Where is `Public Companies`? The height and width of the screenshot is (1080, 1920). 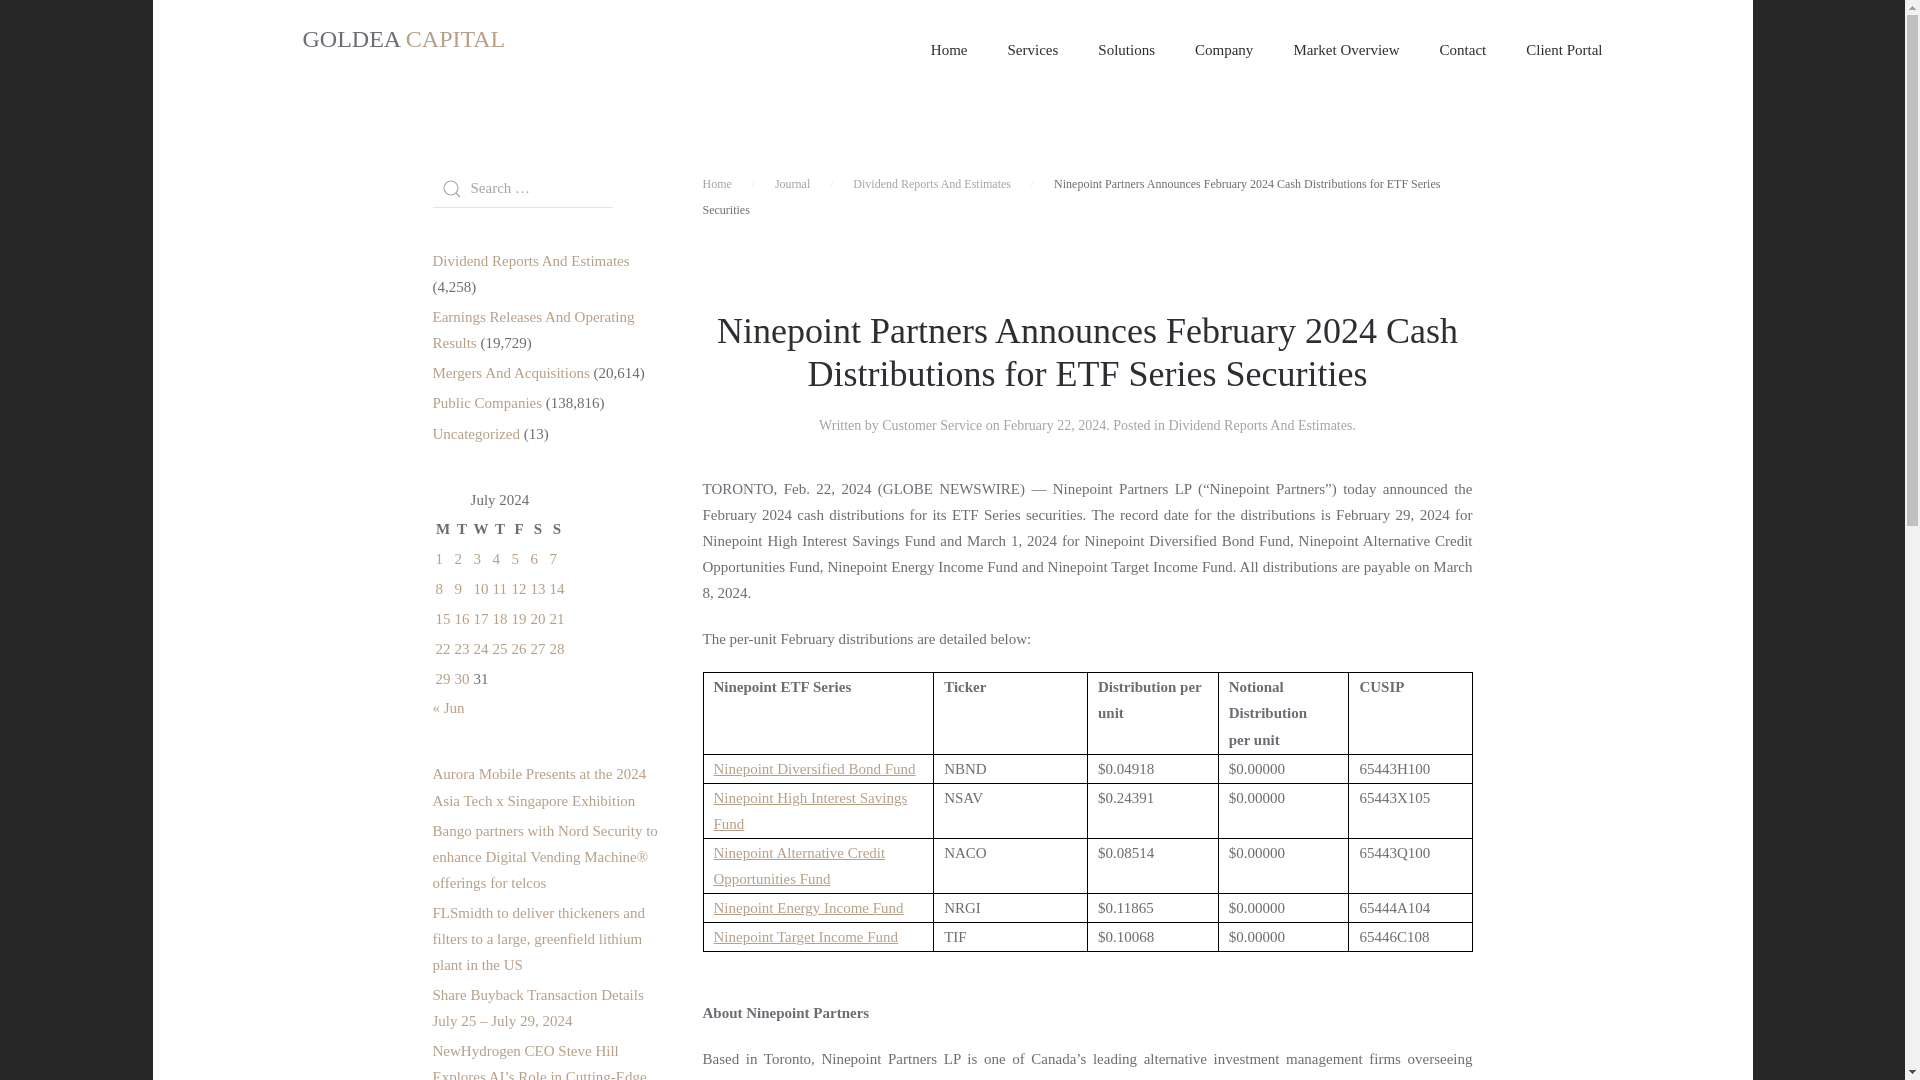 Public Companies is located at coordinates (486, 403).